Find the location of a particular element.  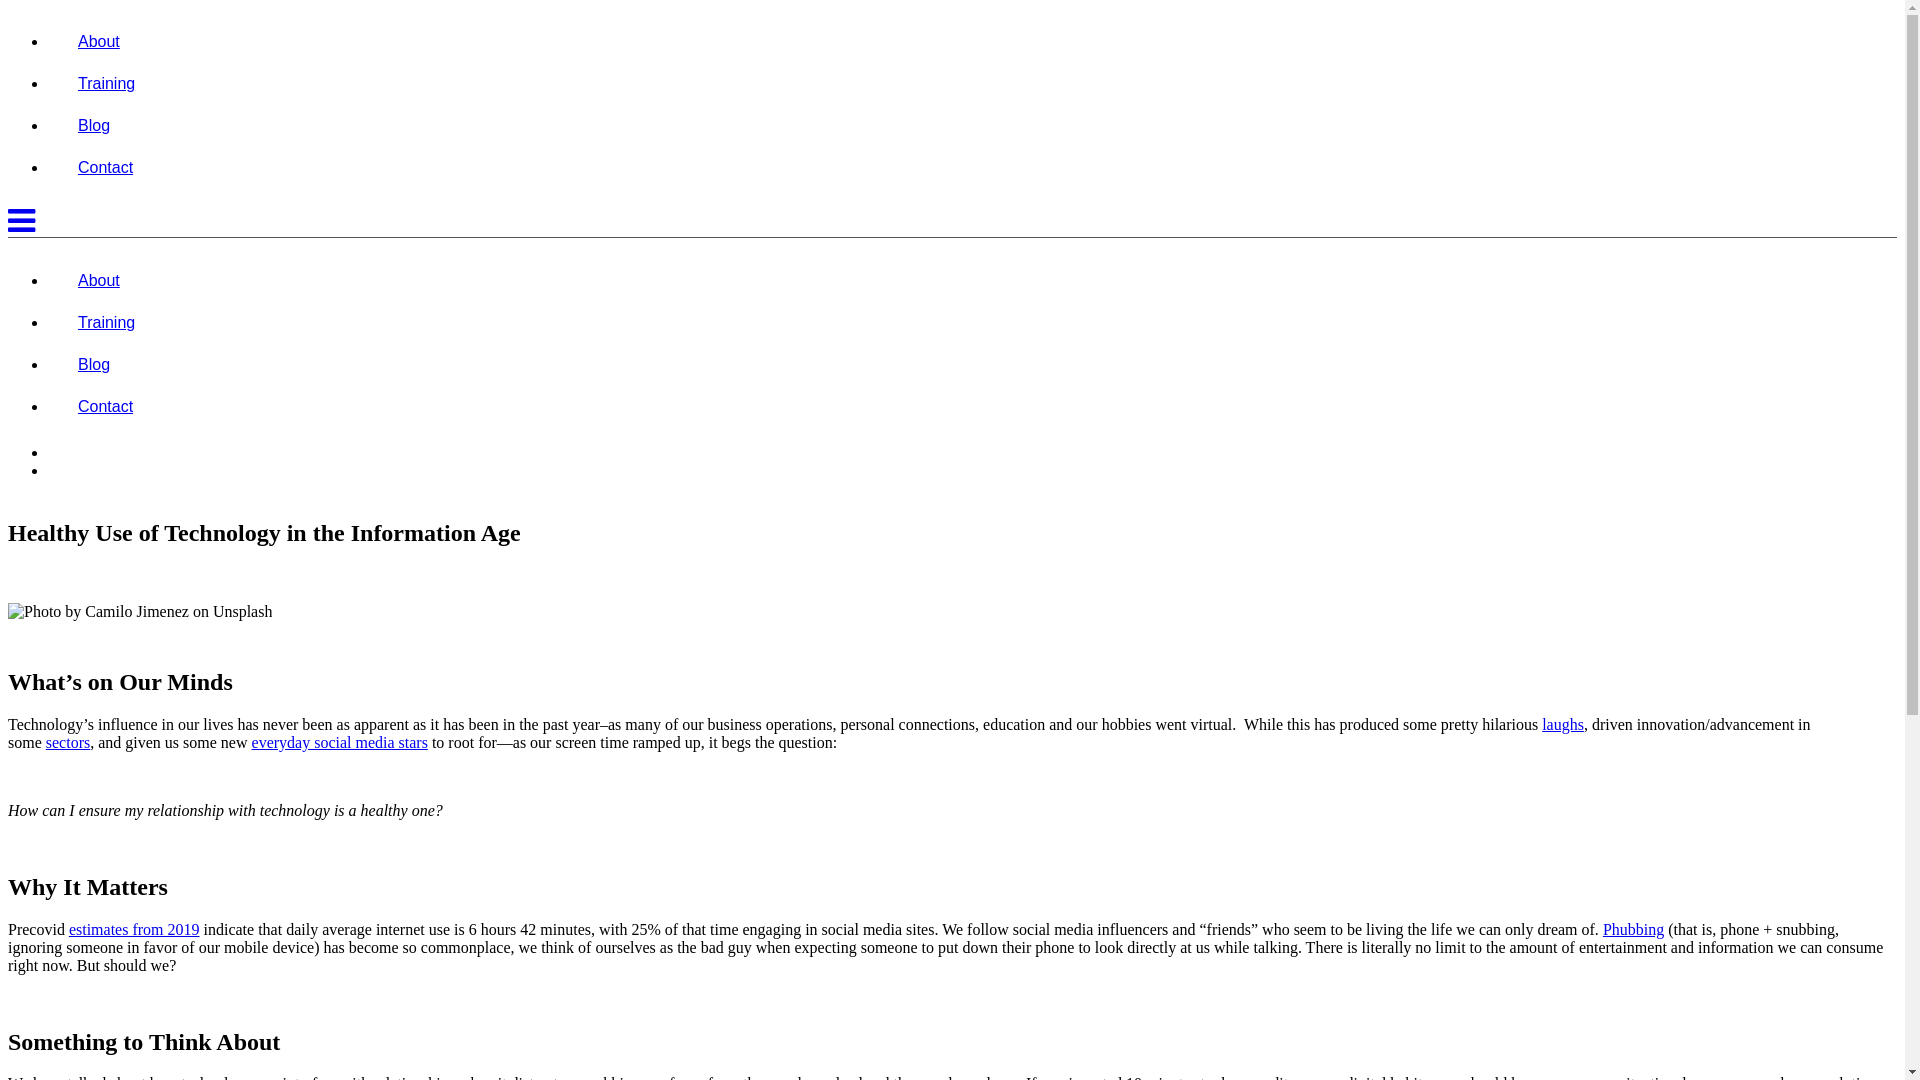

estimates from 2019 is located at coordinates (134, 930).